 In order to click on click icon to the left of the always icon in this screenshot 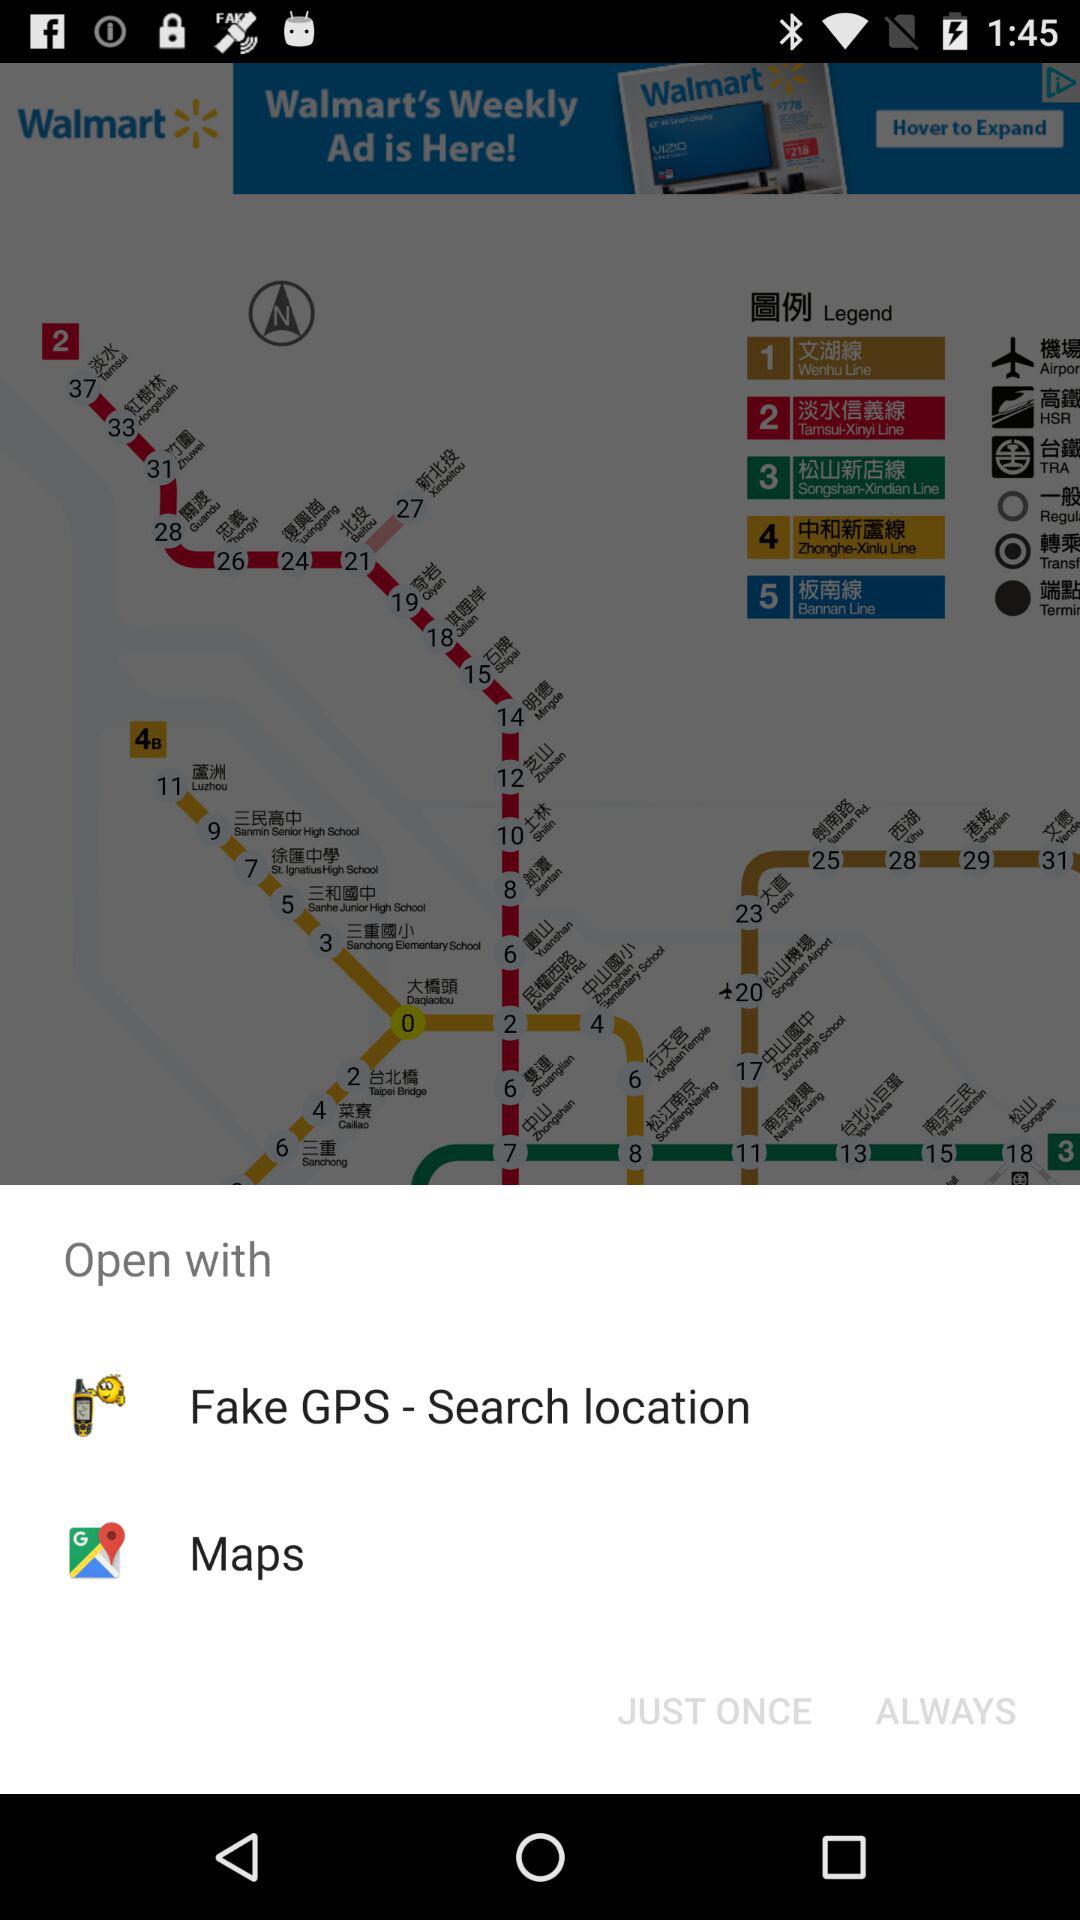, I will do `click(714, 1710)`.